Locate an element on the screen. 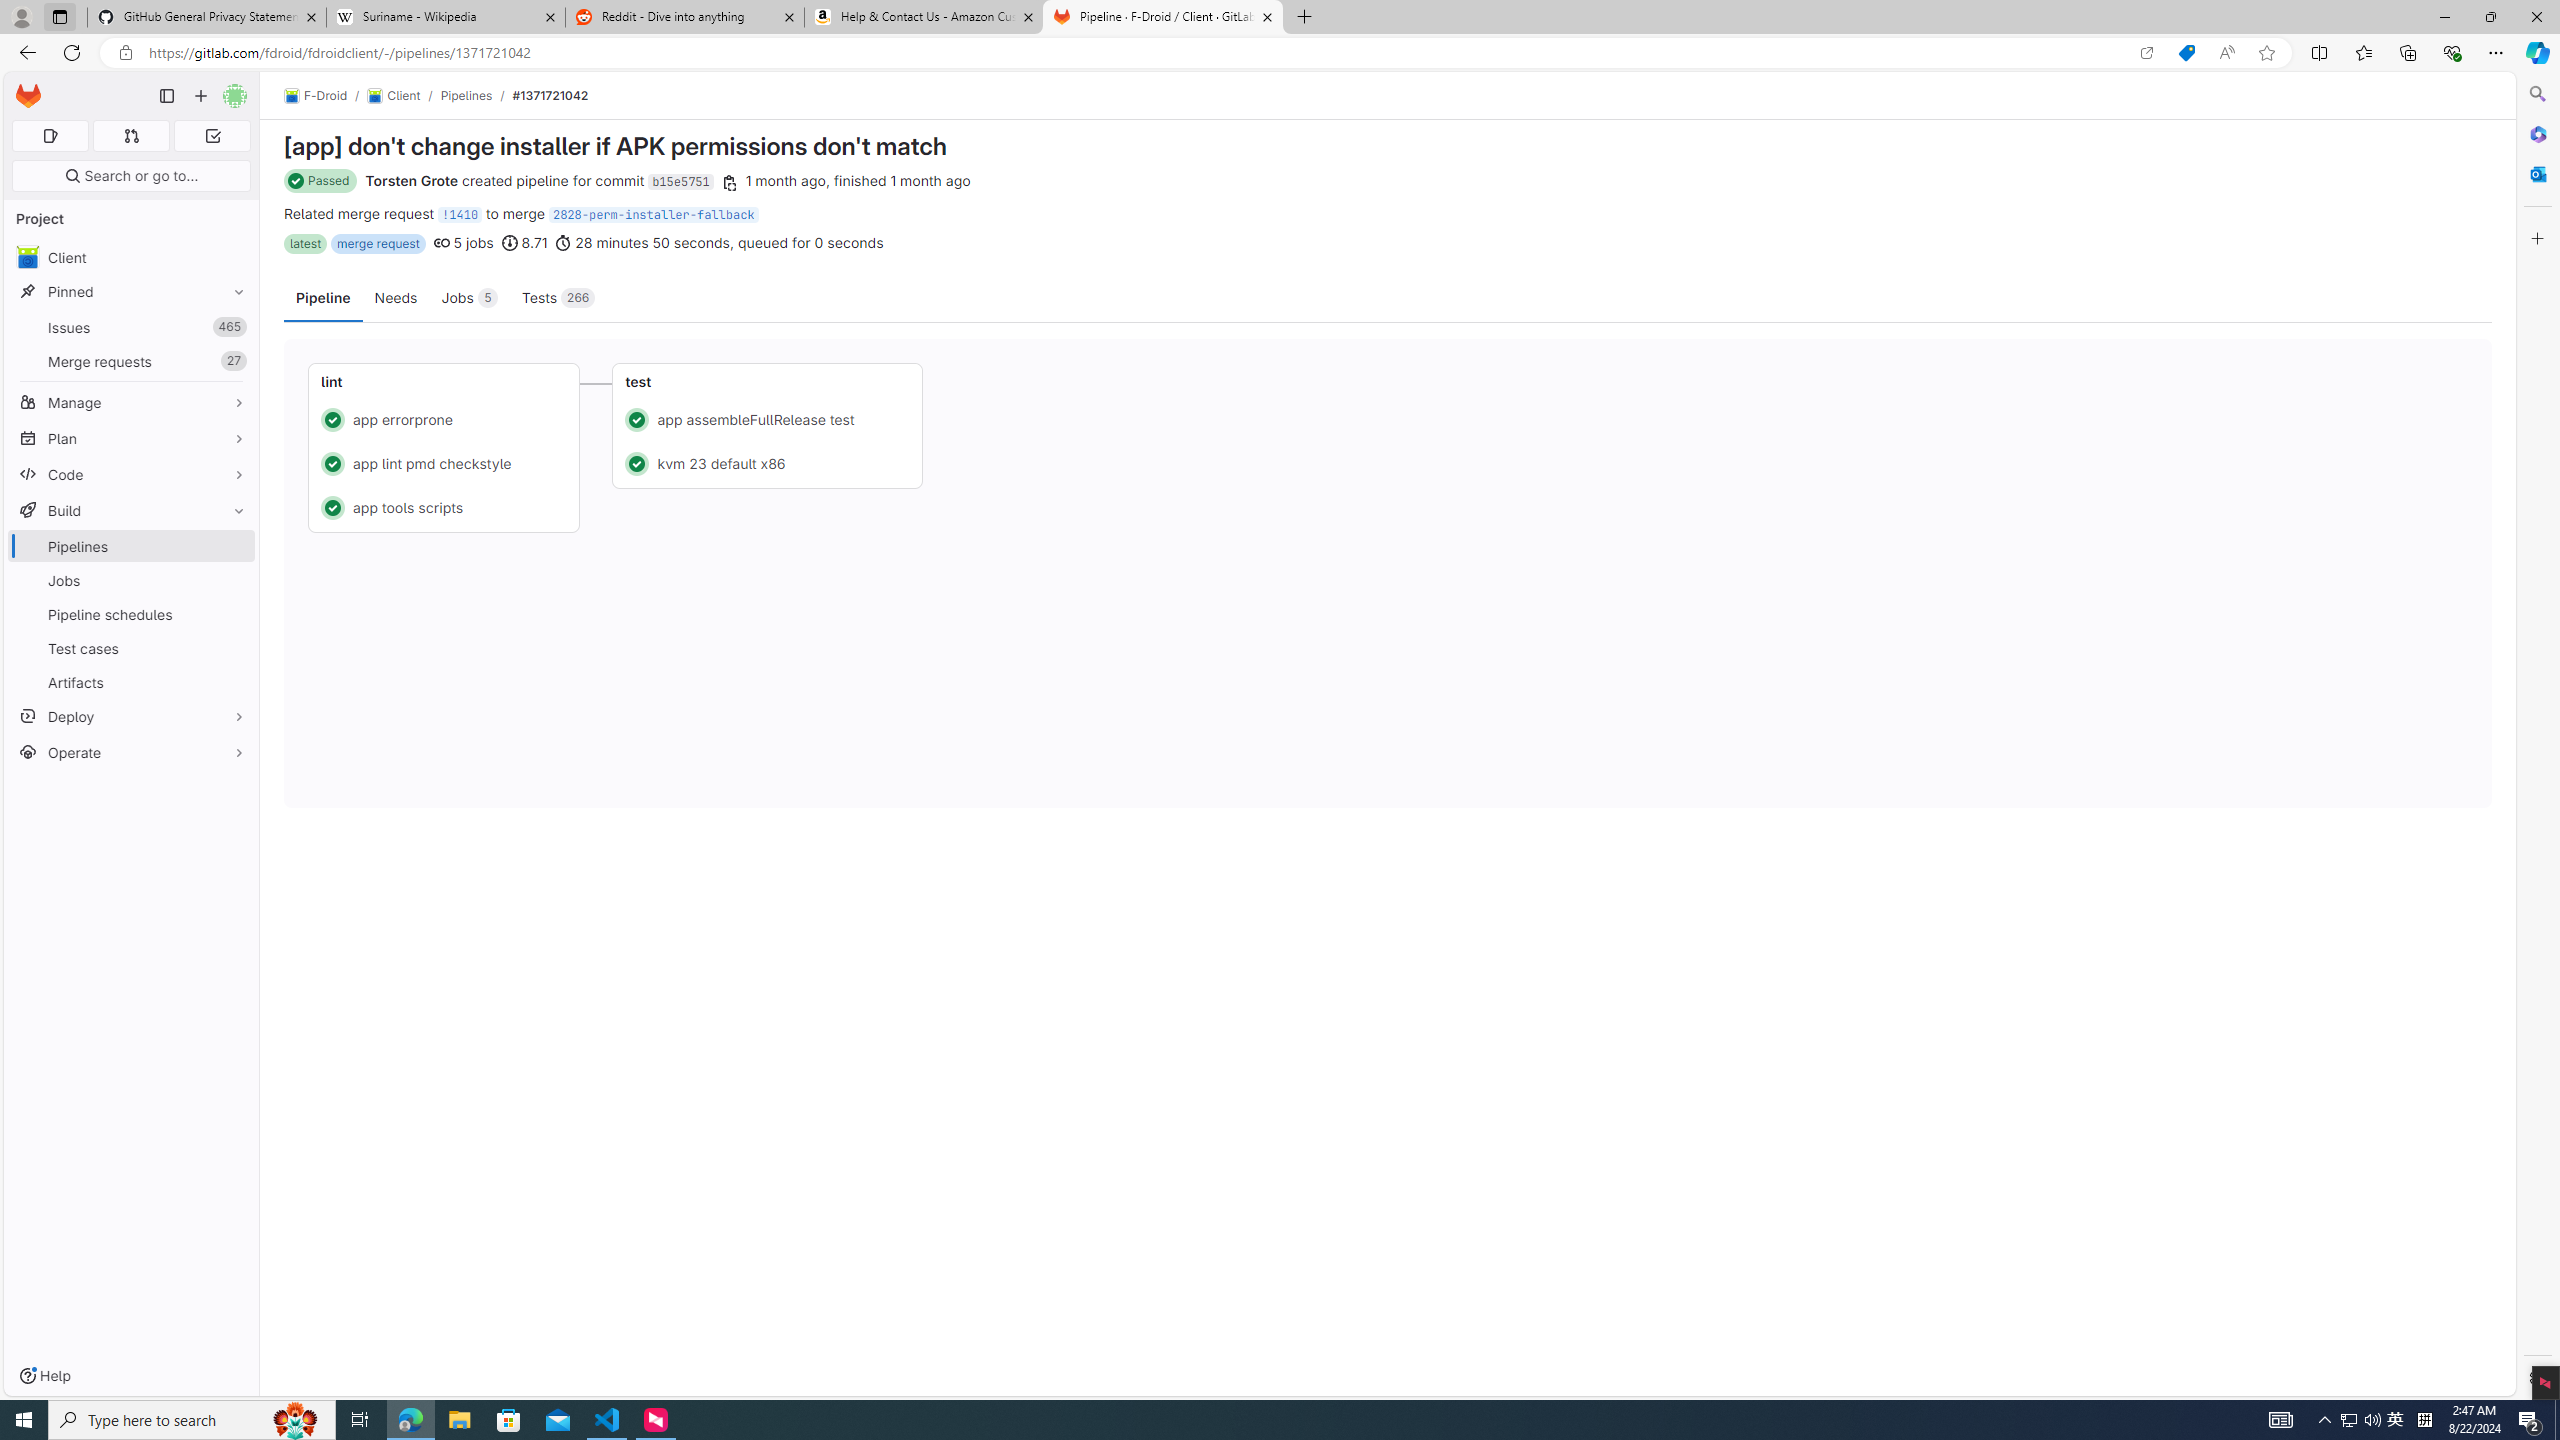 The width and height of the screenshot is (2560, 1440). Code is located at coordinates (132, 474).